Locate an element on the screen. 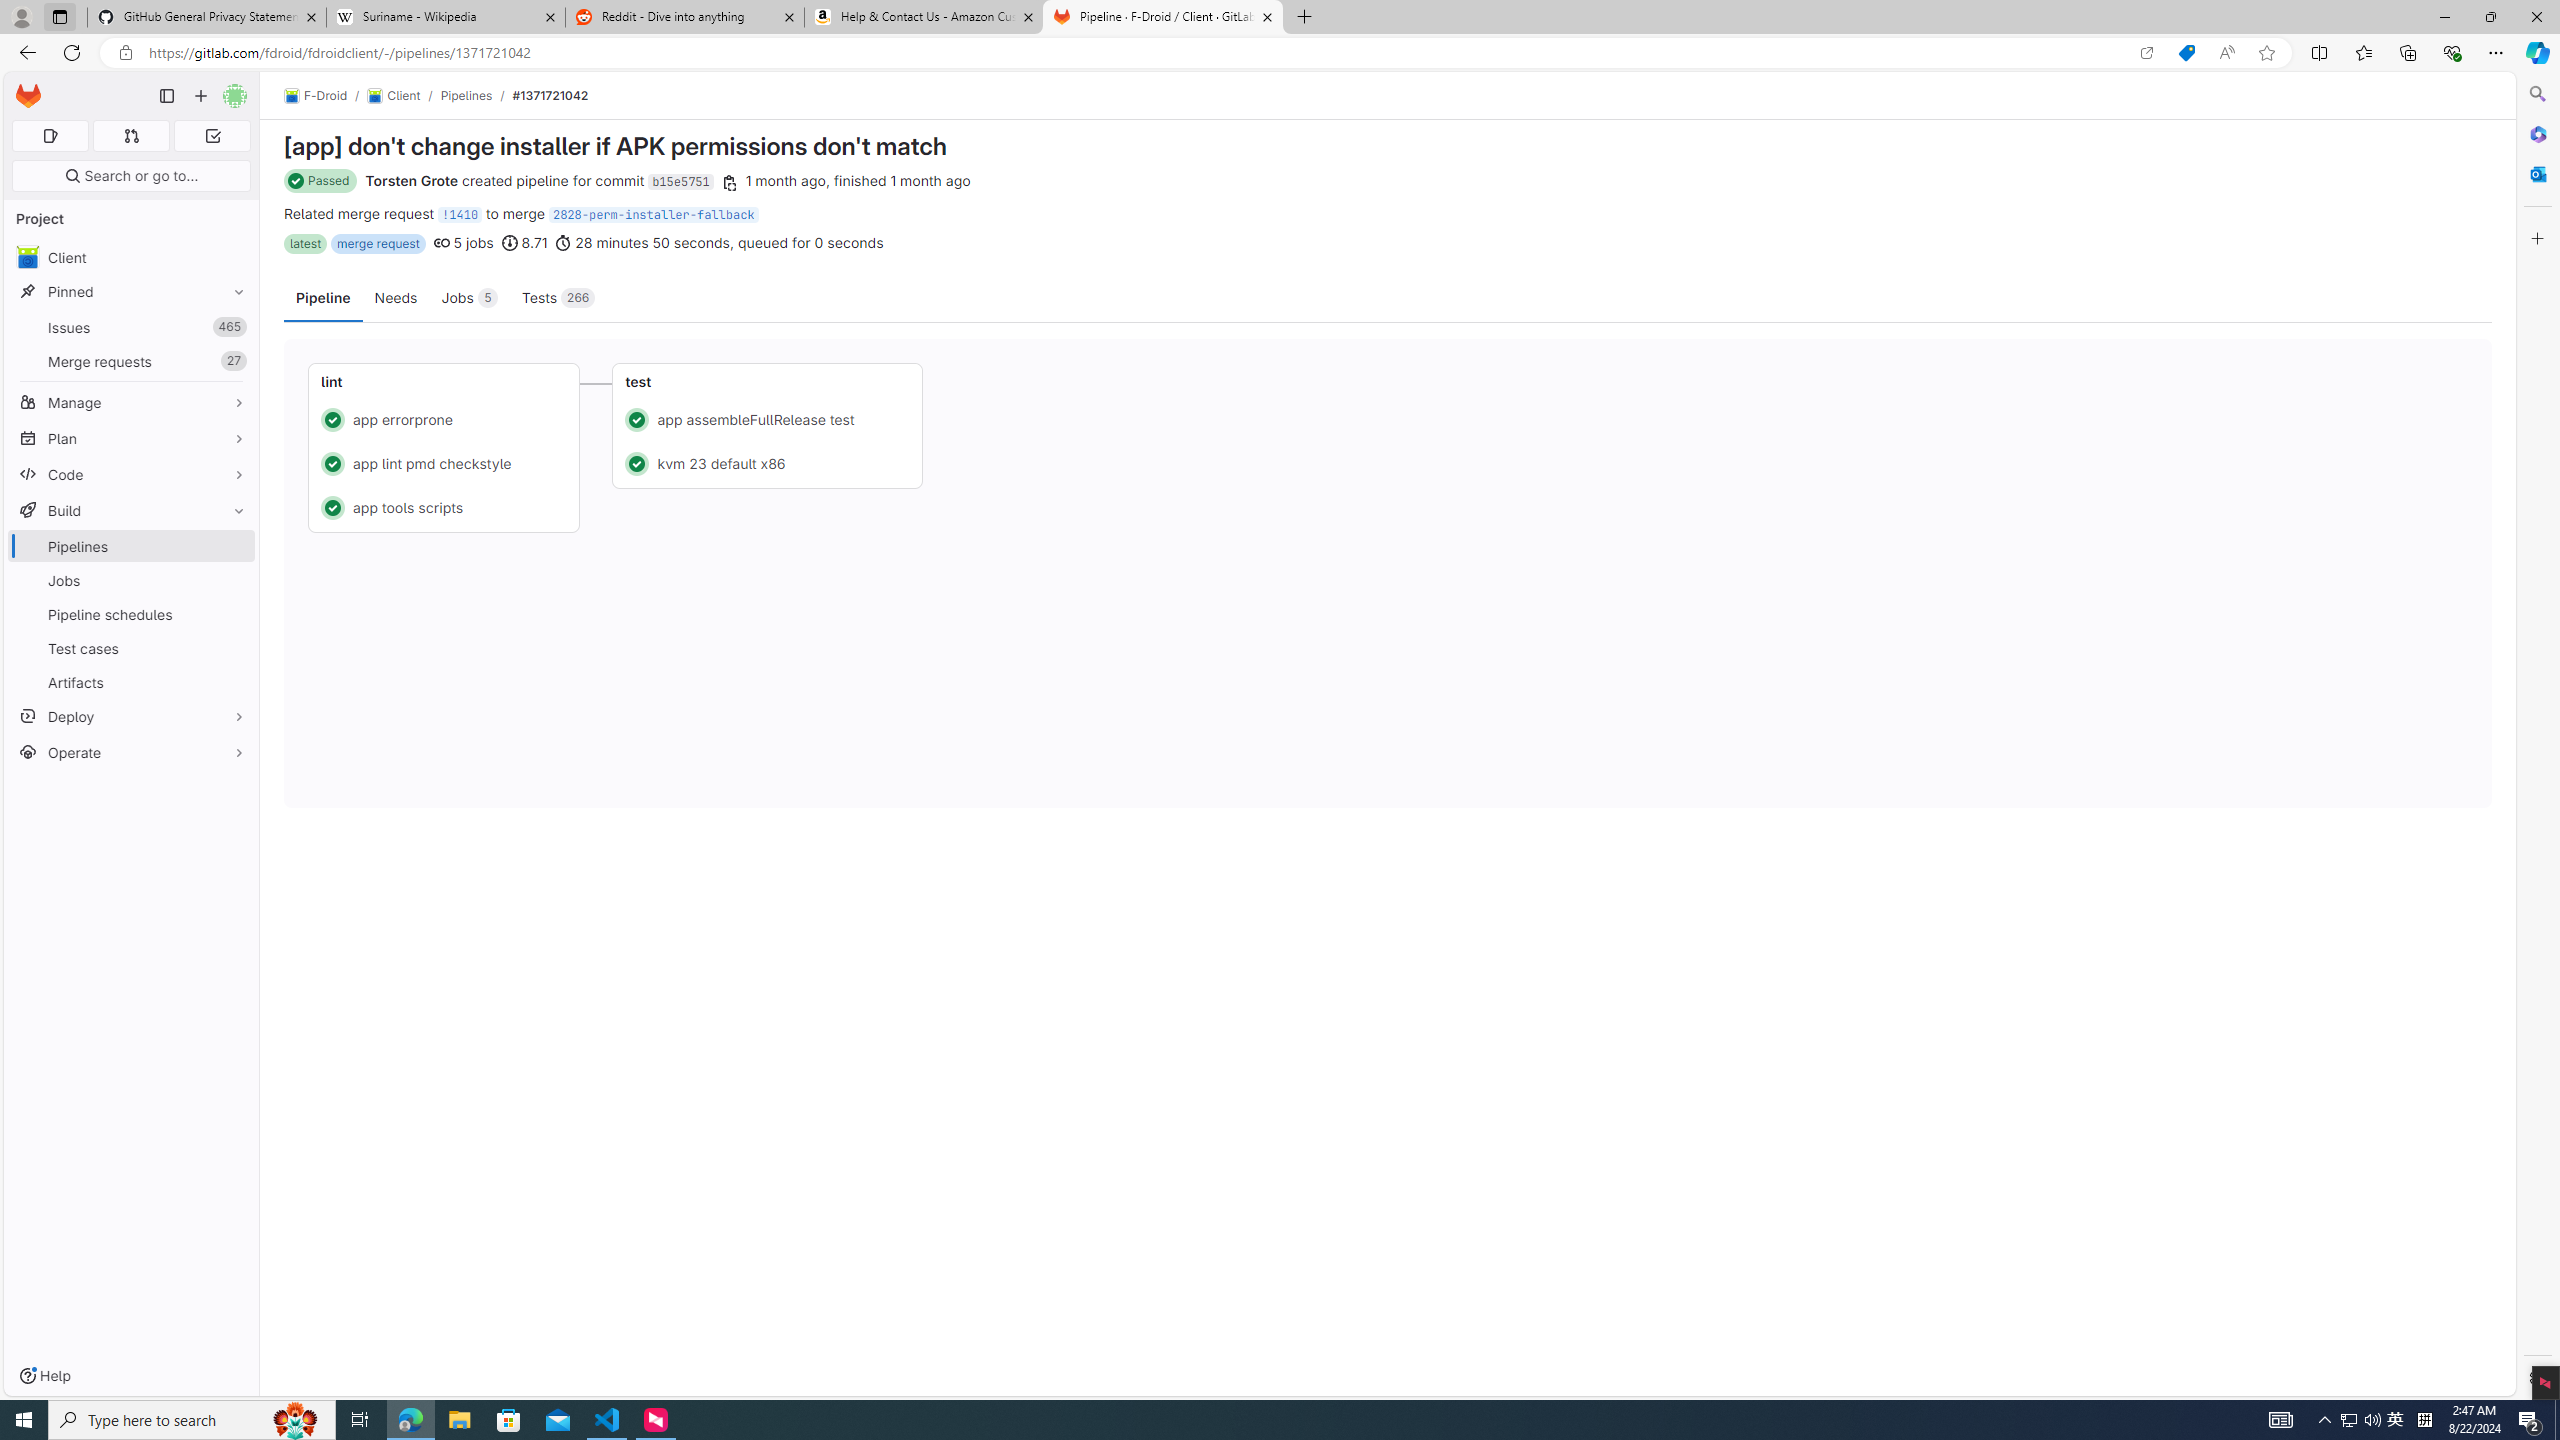 The width and height of the screenshot is (2560, 1440). Code is located at coordinates (132, 474).